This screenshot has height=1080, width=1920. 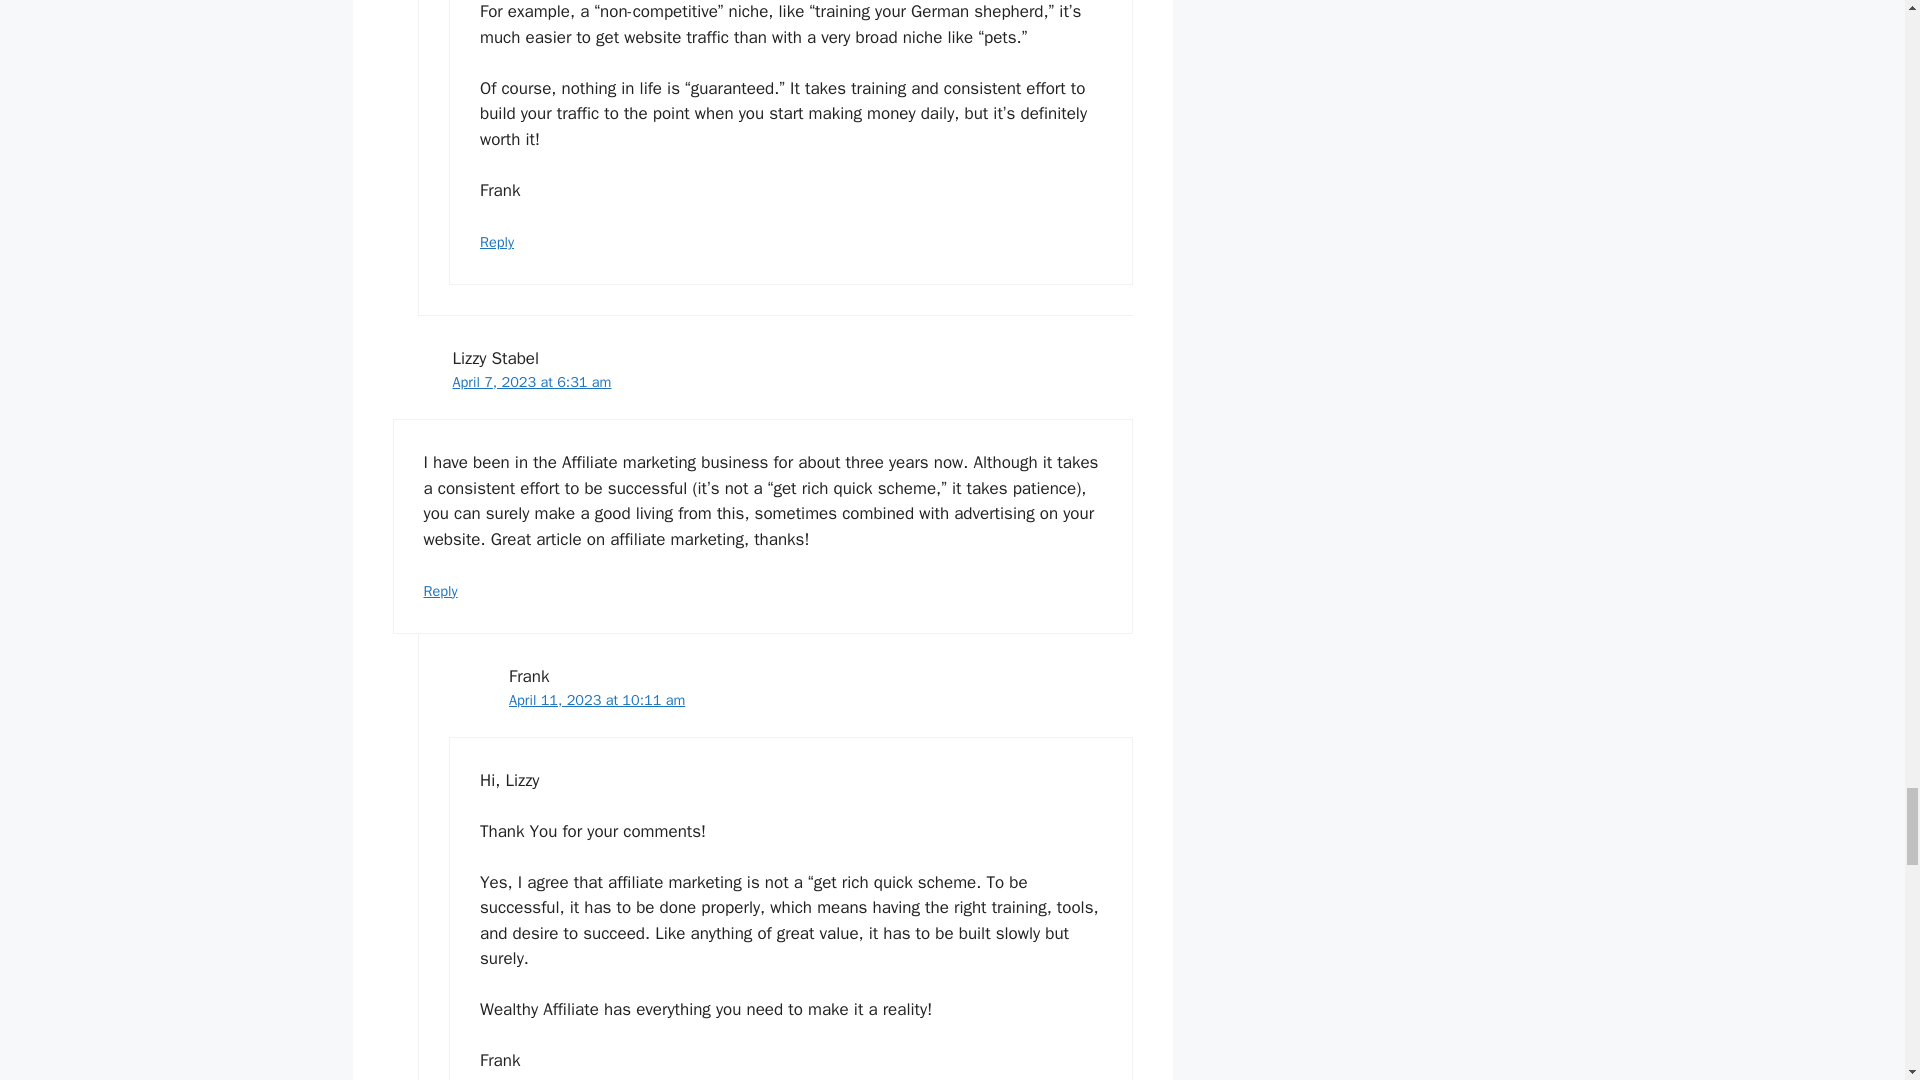 What do you see at coordinates (530, 381) in the screenshot?
I see `April 7, 2023 at 6:31 am` at bounding box center [530, 381].